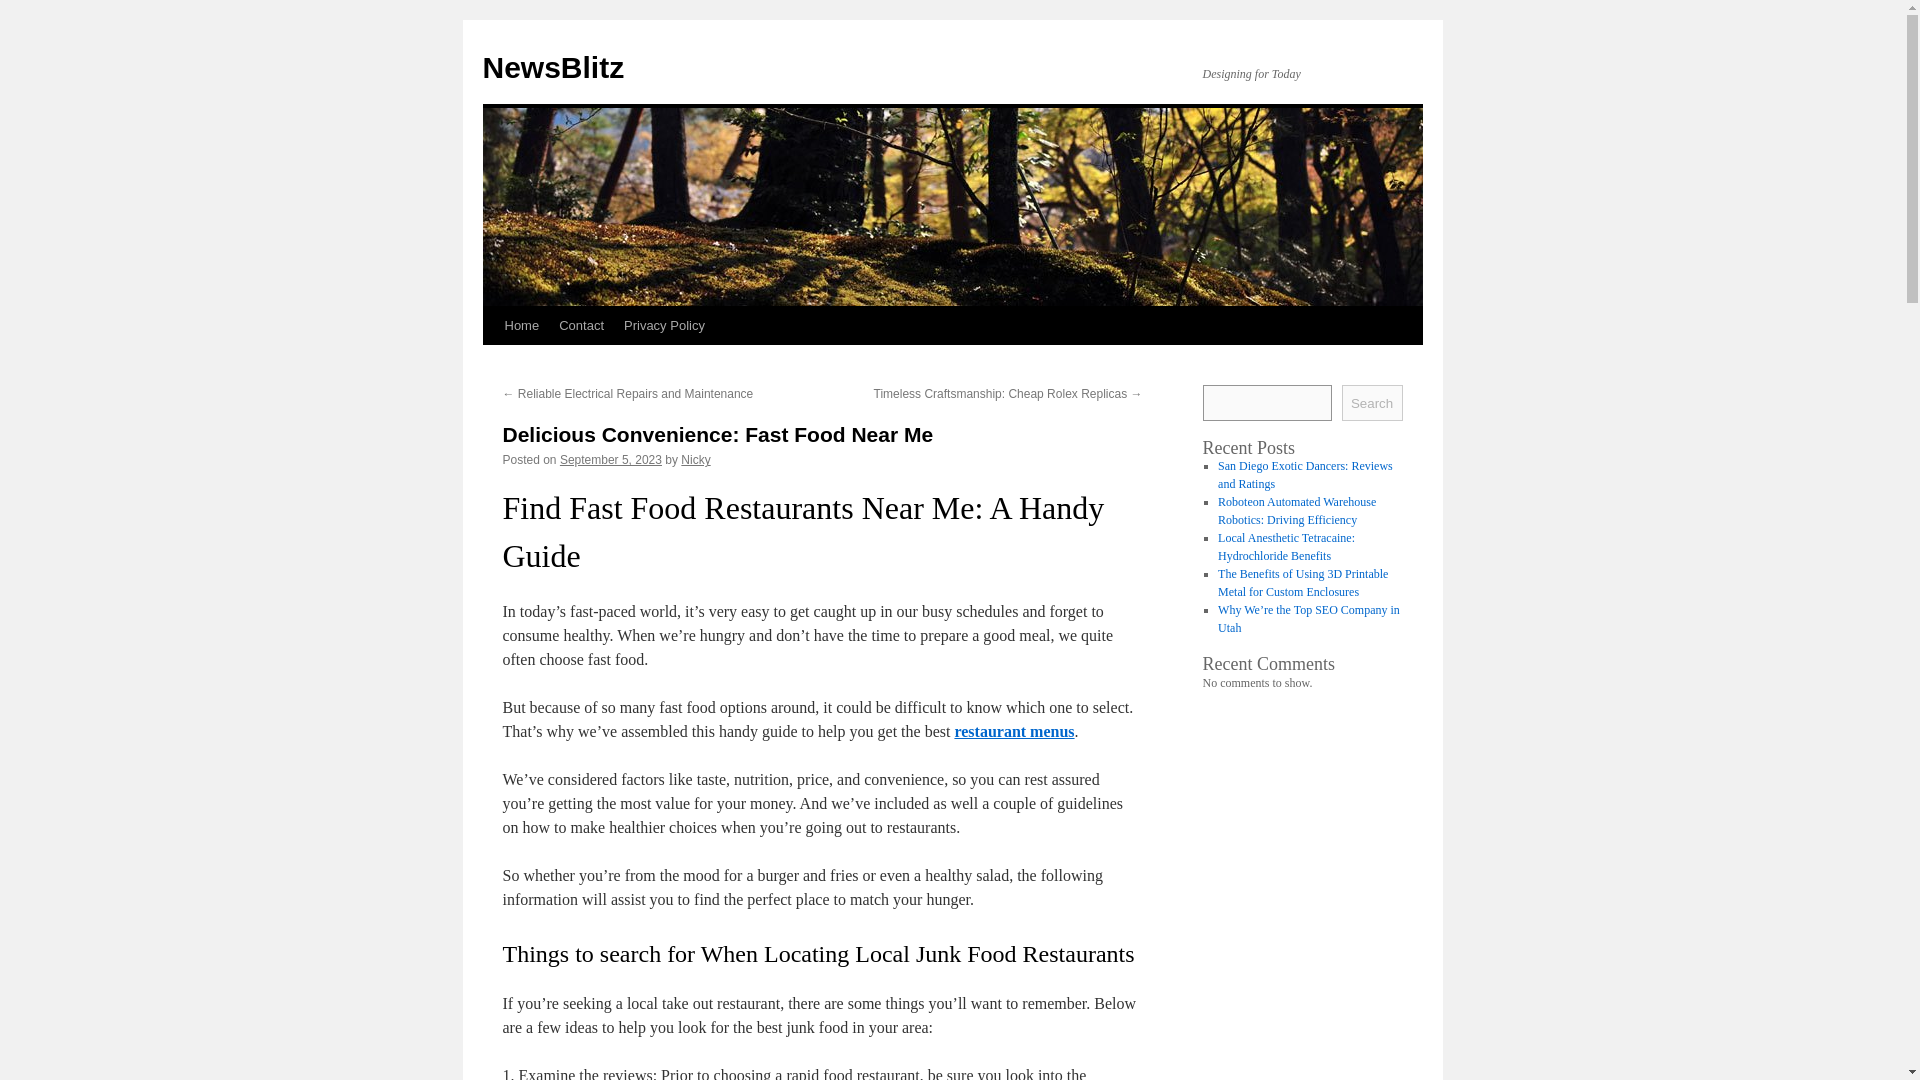 The height and width of the screenshot is (1080, 1920). What do you see at coordinates (611, 459) in the screenshot?
I see `5:47 pm` at bounding box center [611, 459].